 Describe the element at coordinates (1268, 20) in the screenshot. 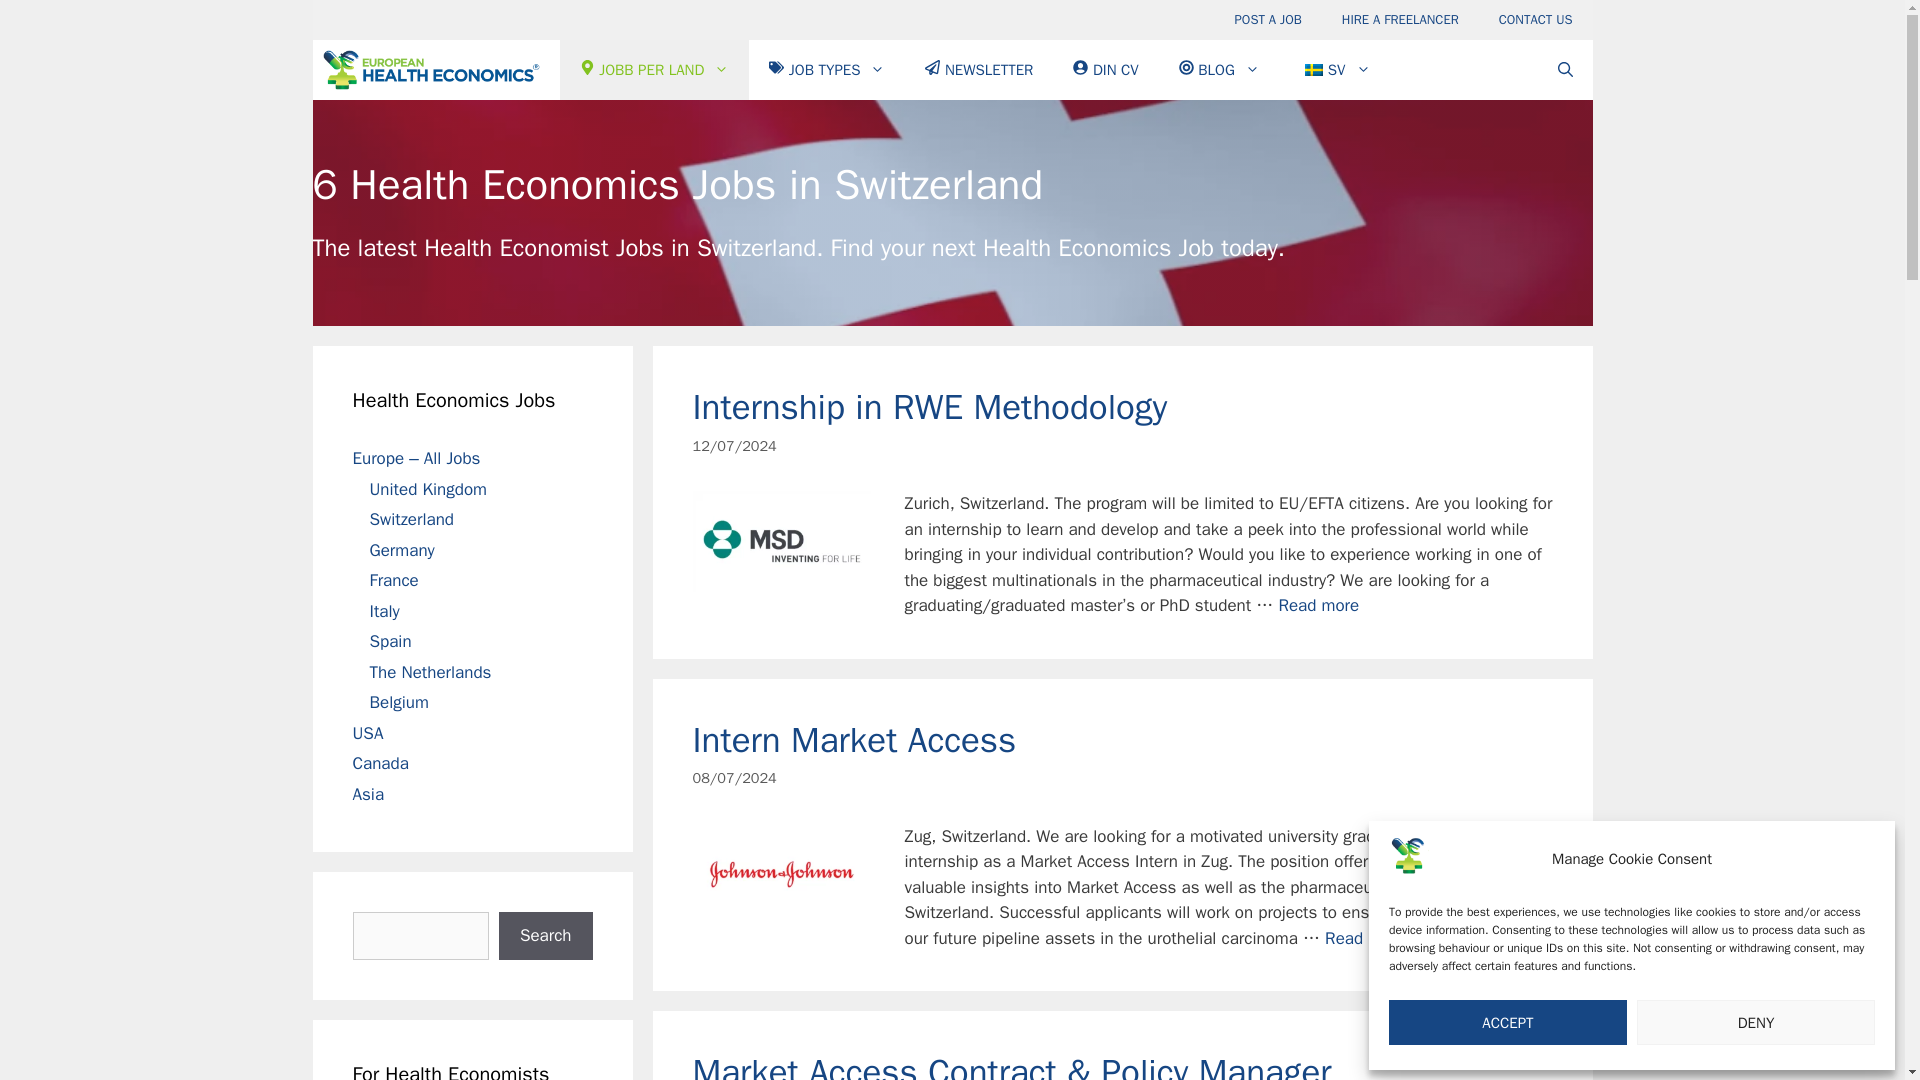

I see `POST A JOB` at that location.